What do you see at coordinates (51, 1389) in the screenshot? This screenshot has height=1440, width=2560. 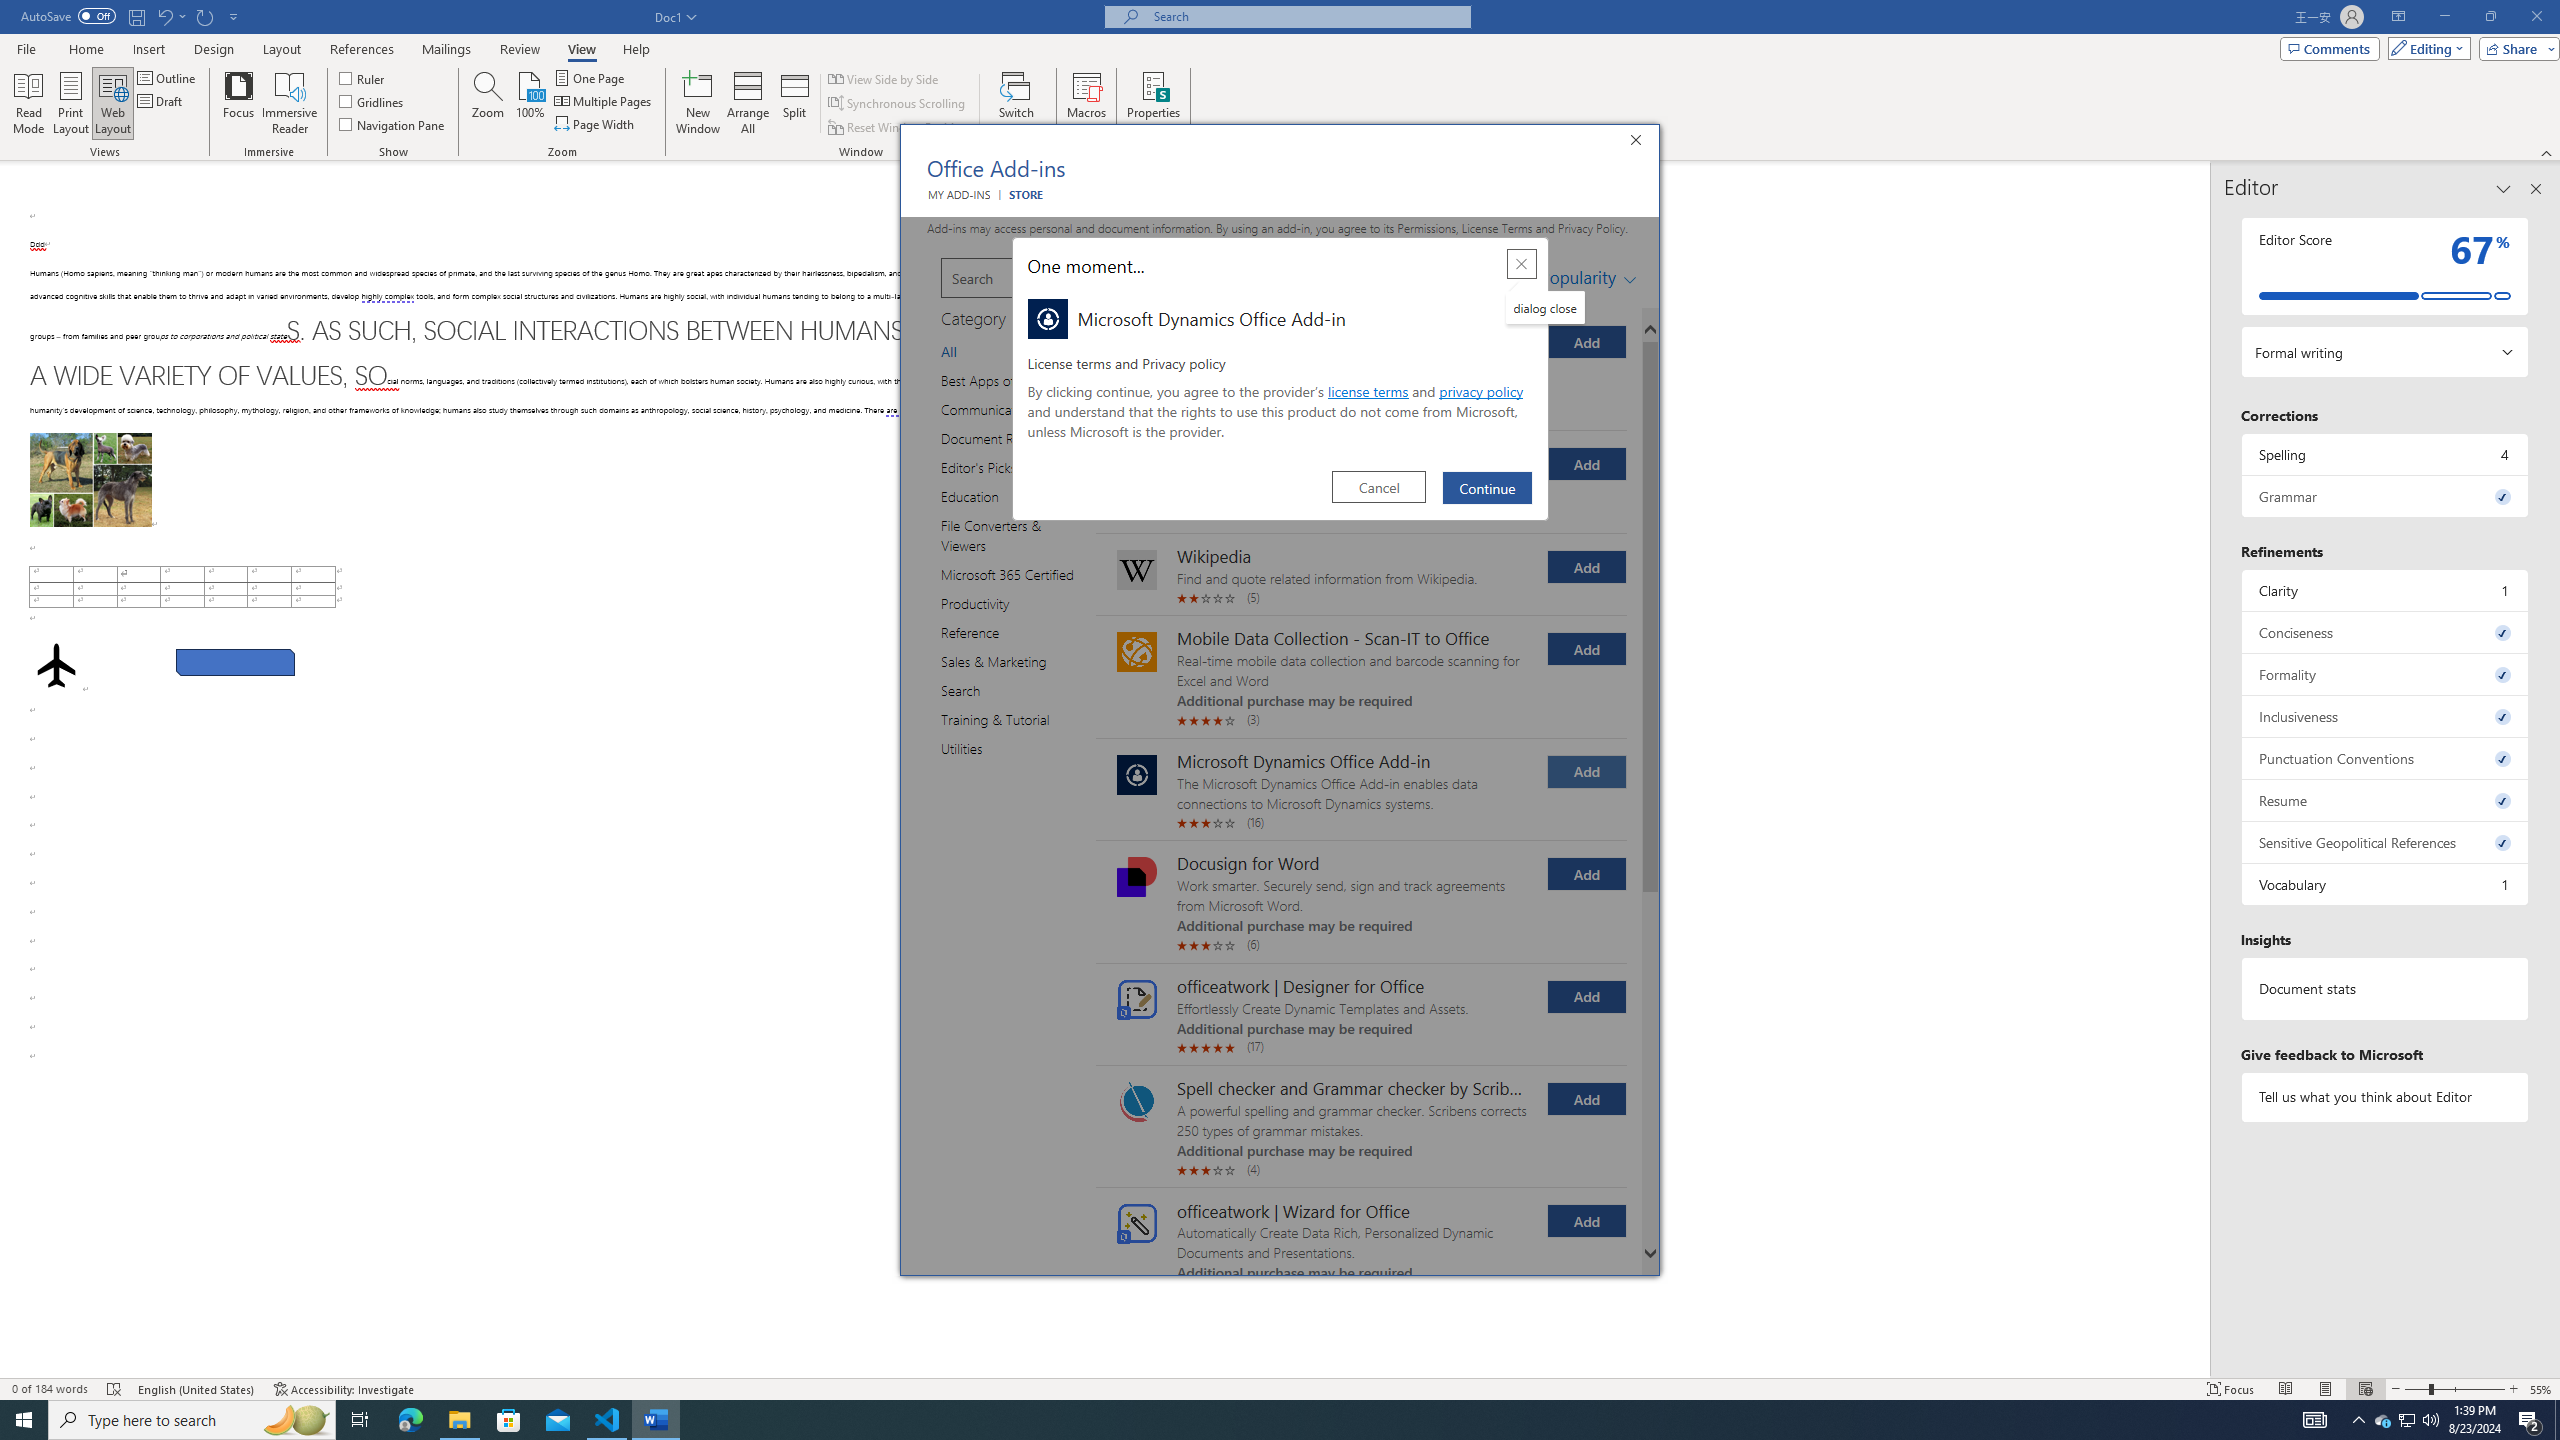 I see `Word Count 0 of 184 words` at bounding box center [51, 1389].